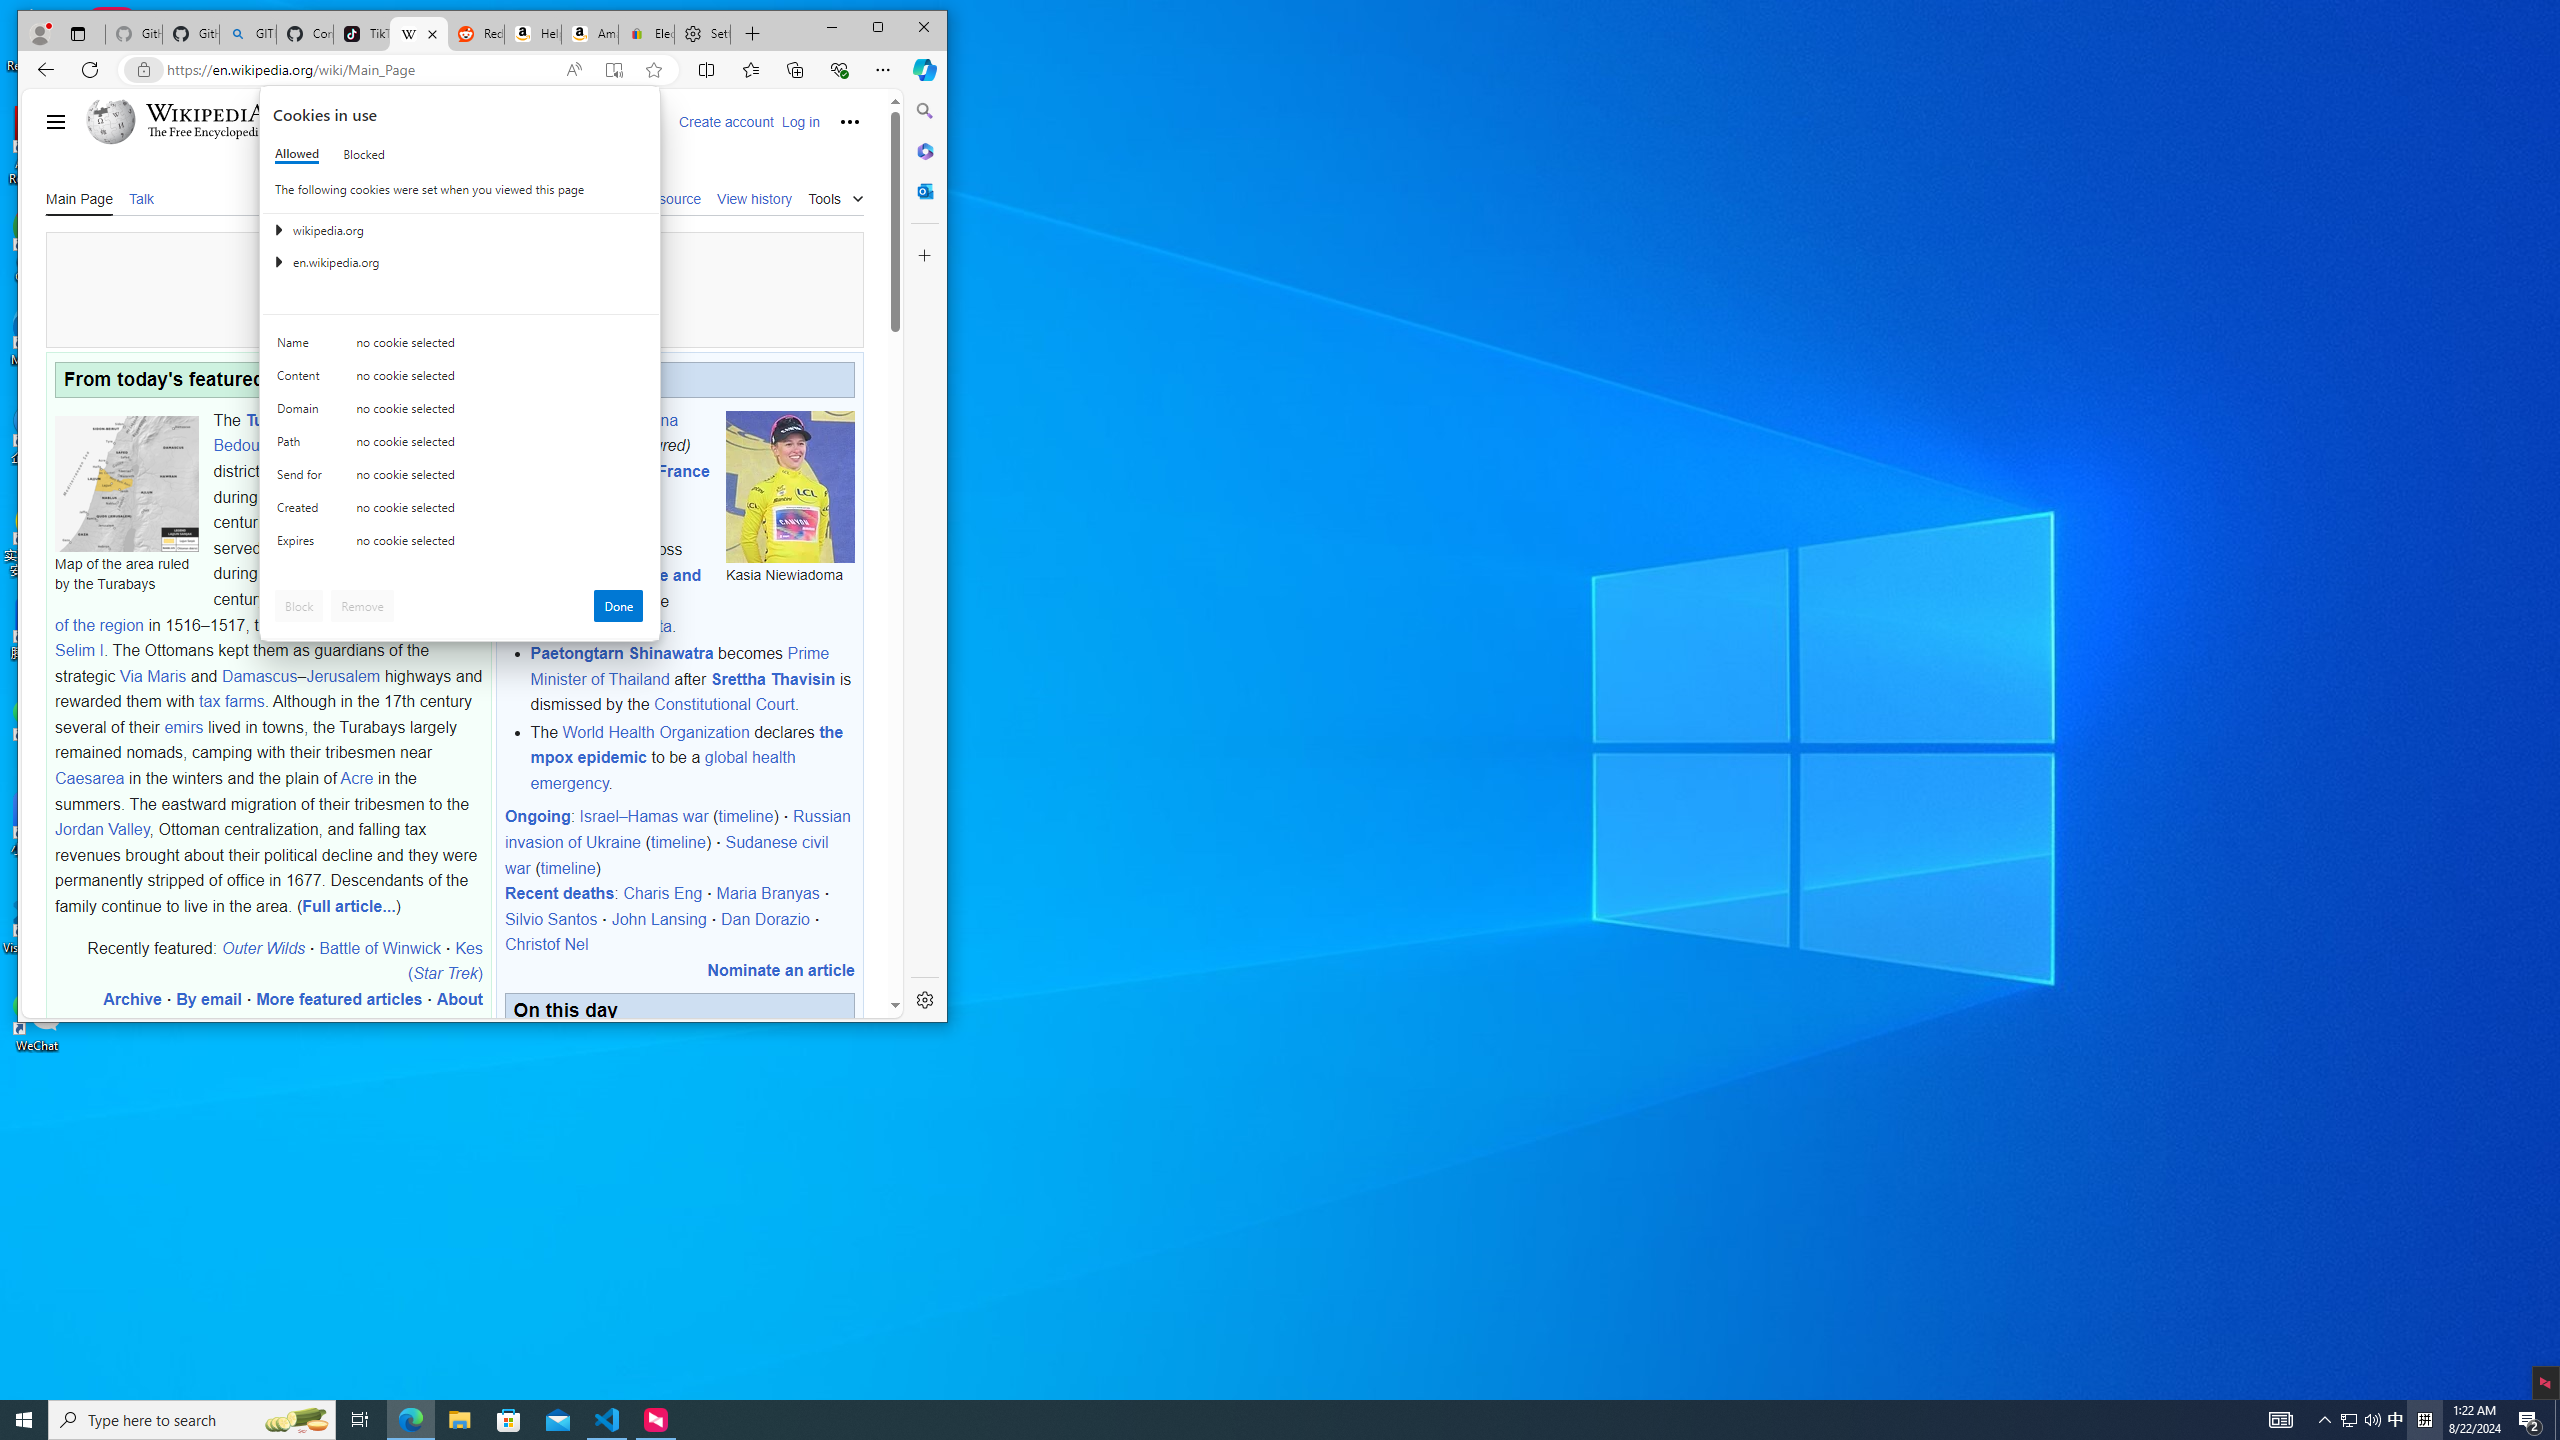 Image resolution: width=2560 pixels, height=1440 pixels. I want to click on Running applications, so click(2348, 1420).